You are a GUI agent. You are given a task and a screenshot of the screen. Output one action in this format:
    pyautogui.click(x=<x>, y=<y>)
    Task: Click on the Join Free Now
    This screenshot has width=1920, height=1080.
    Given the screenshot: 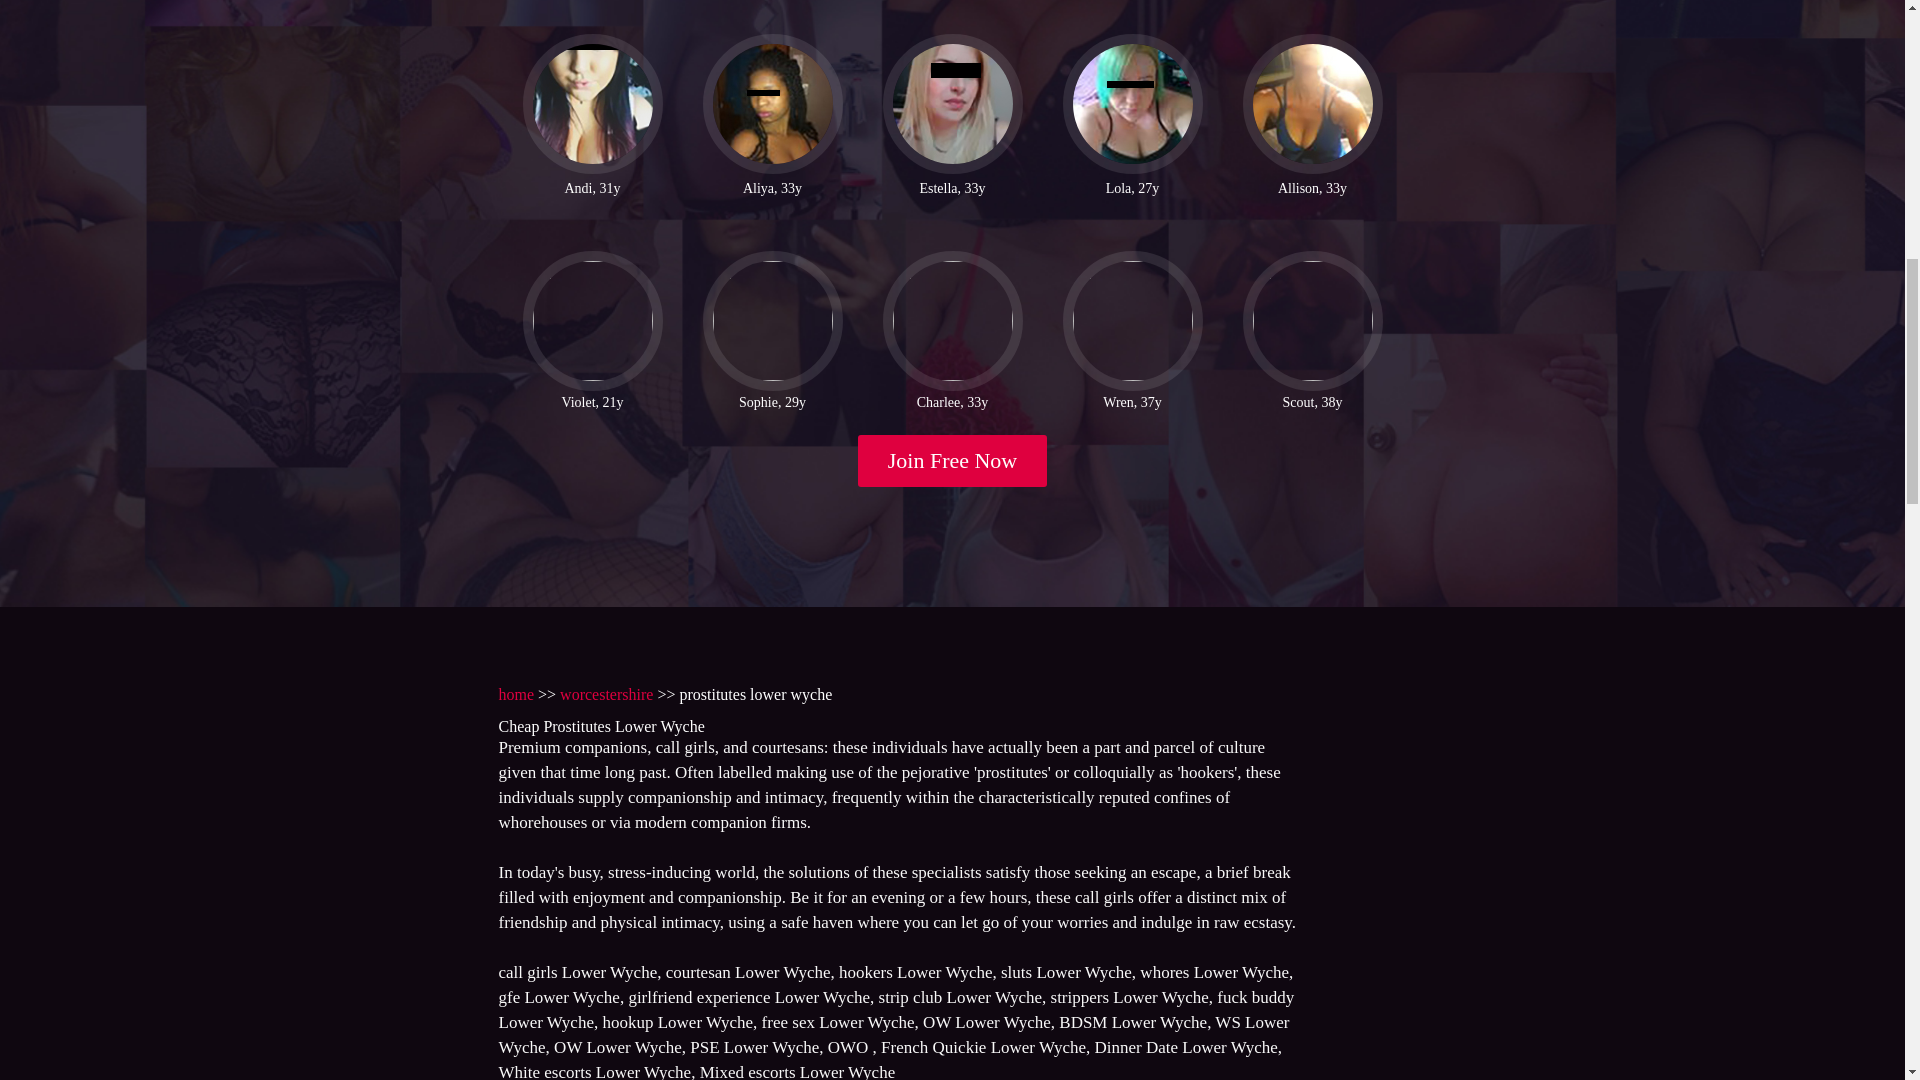 What is the action you would take?
    pyautogui.click(x=953, y=461)
    